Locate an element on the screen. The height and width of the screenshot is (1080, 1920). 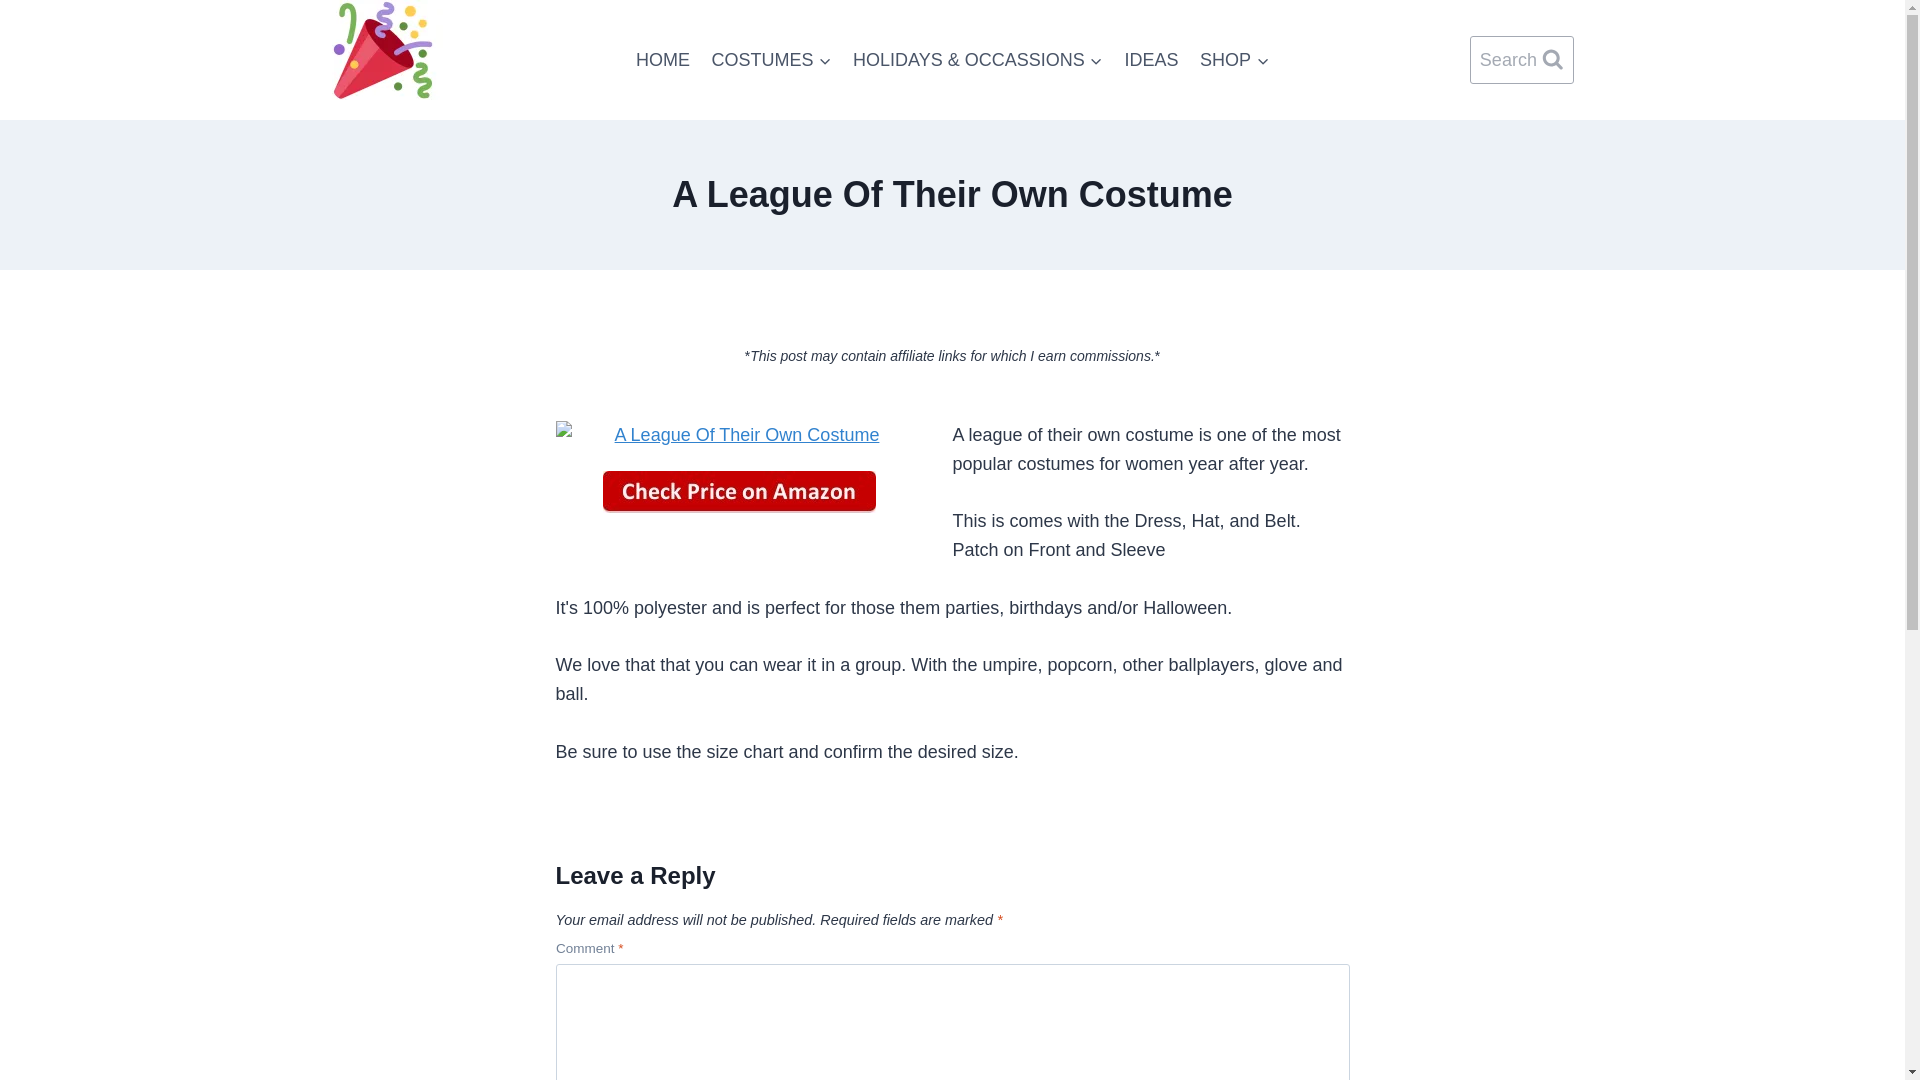
Search is located at coordinates (1522, 60).